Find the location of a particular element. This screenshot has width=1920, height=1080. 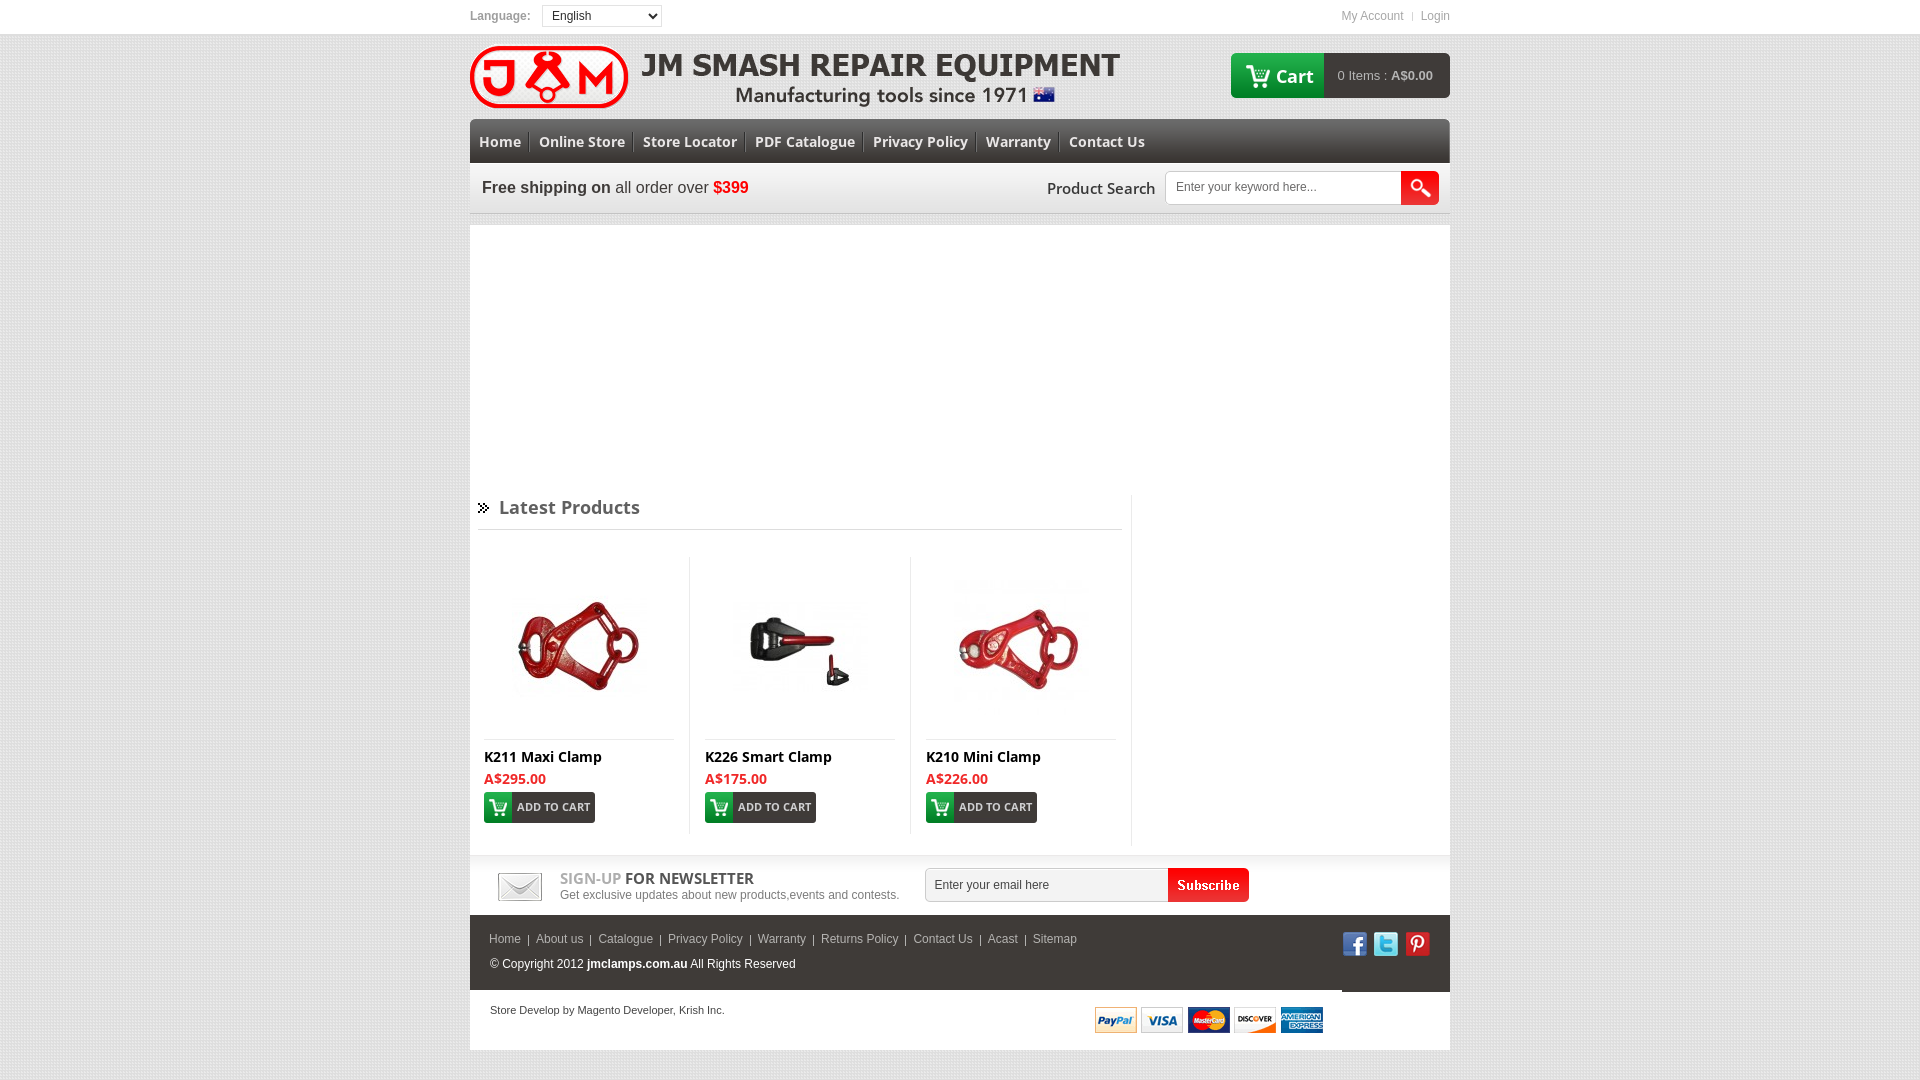

K226 Smart Clamp is located at coordinates (768, 756).